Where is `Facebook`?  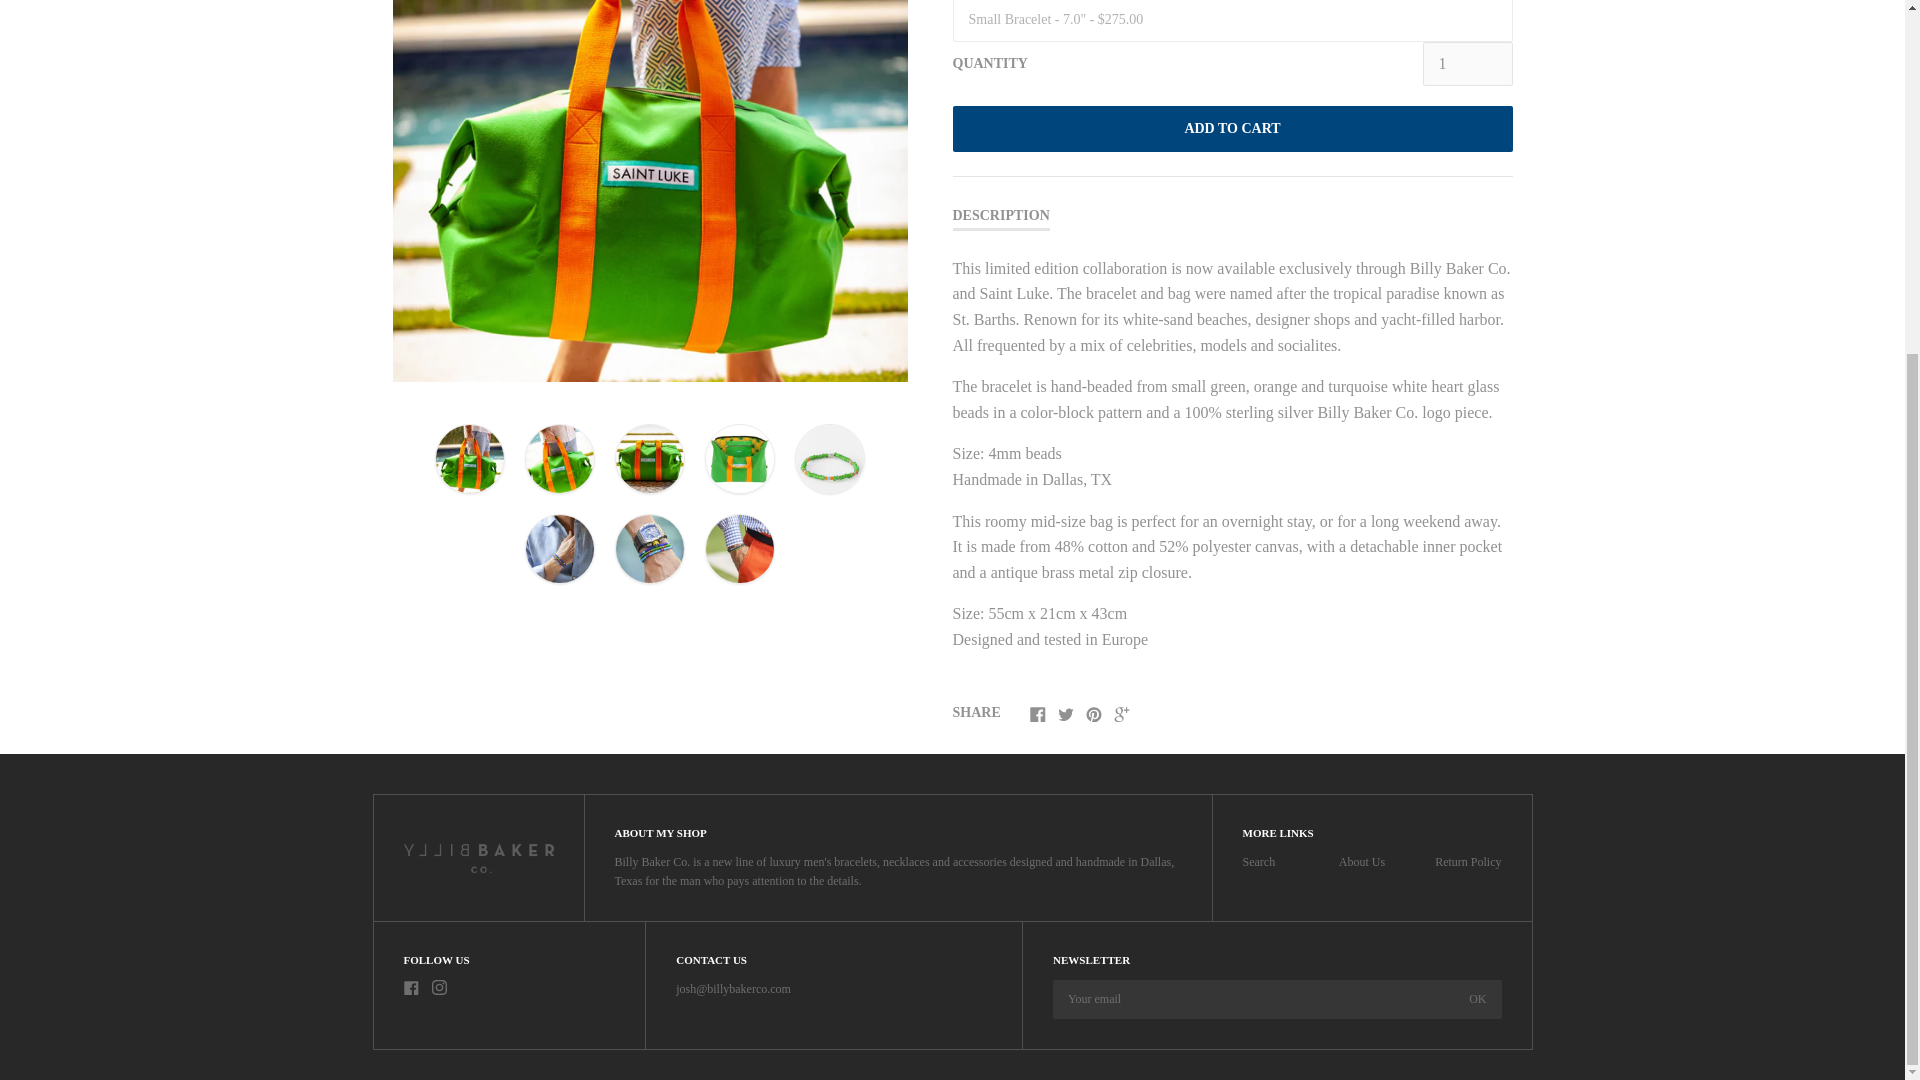
Facebook is located at coordinates (410, 986).